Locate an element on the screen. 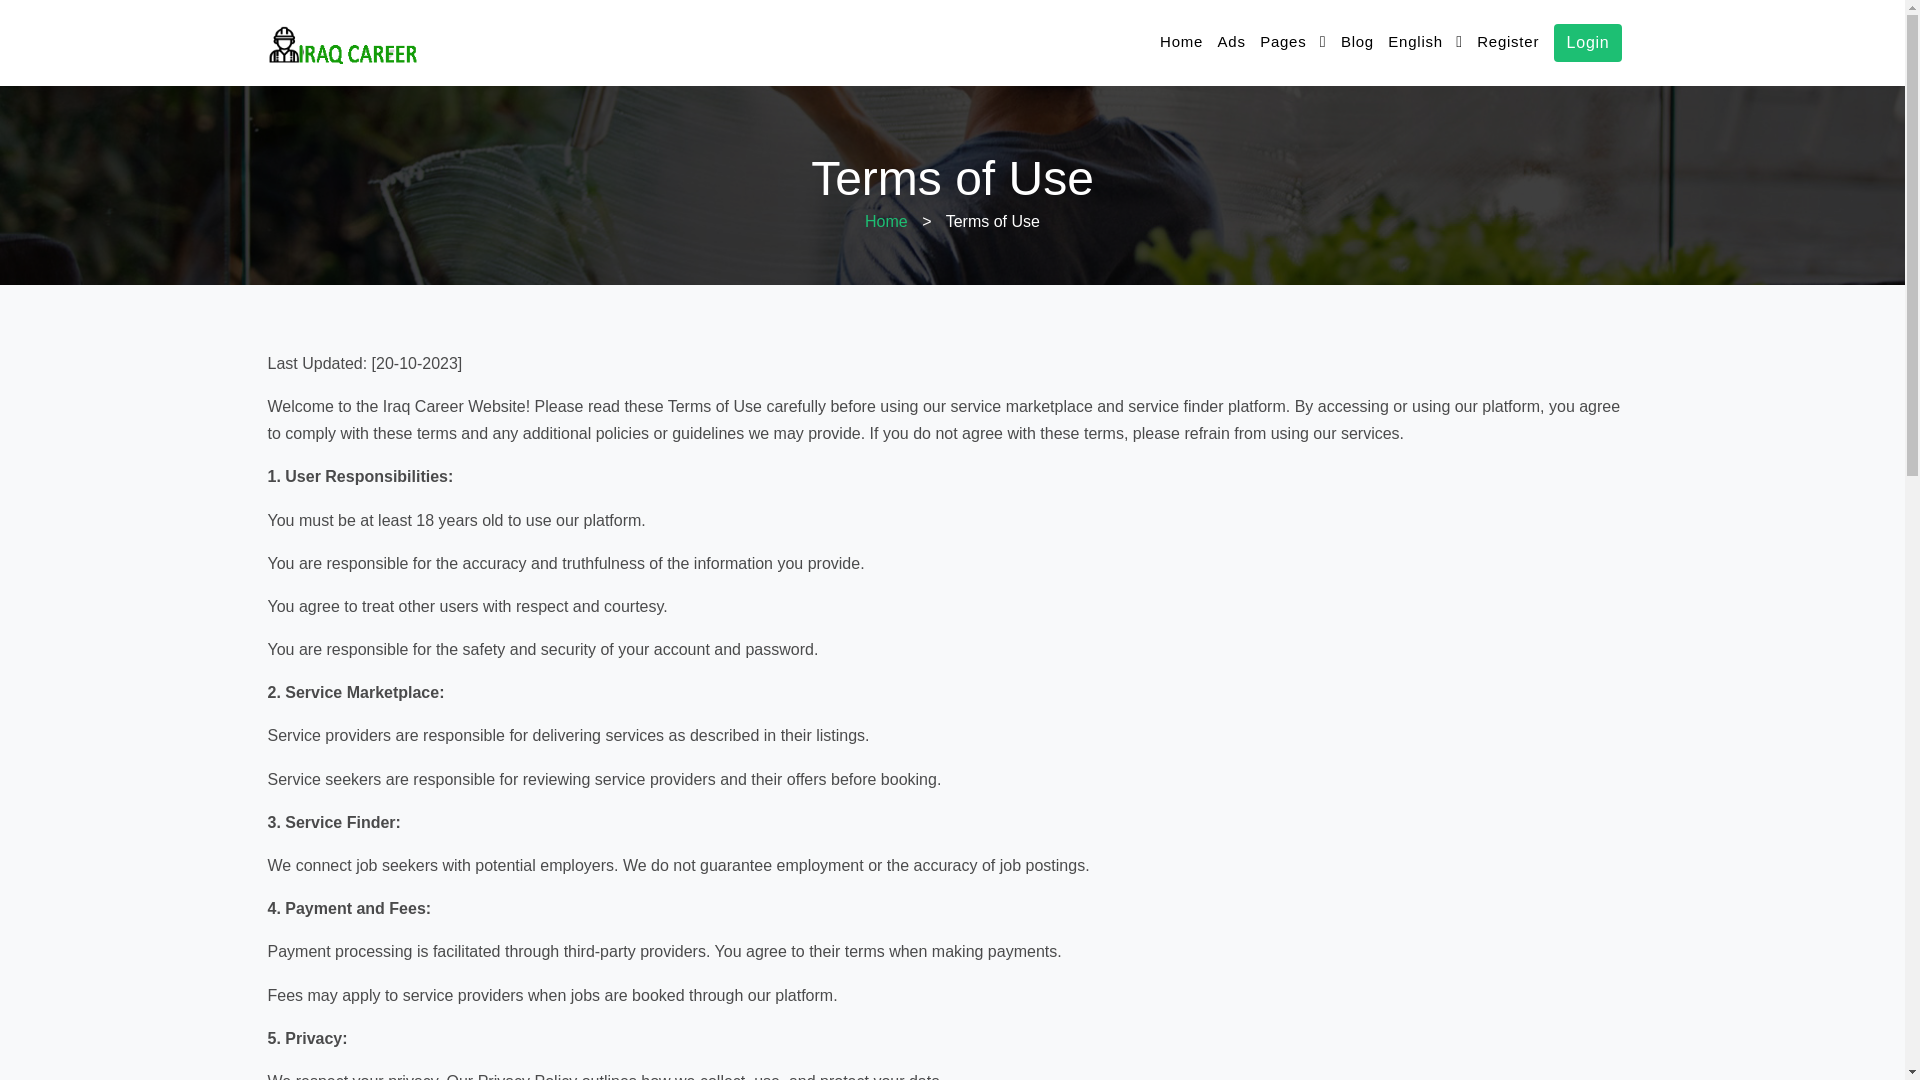 The width and height of the screenshot is (1920, 1080). Blog is located at coordinates (1357, 42).